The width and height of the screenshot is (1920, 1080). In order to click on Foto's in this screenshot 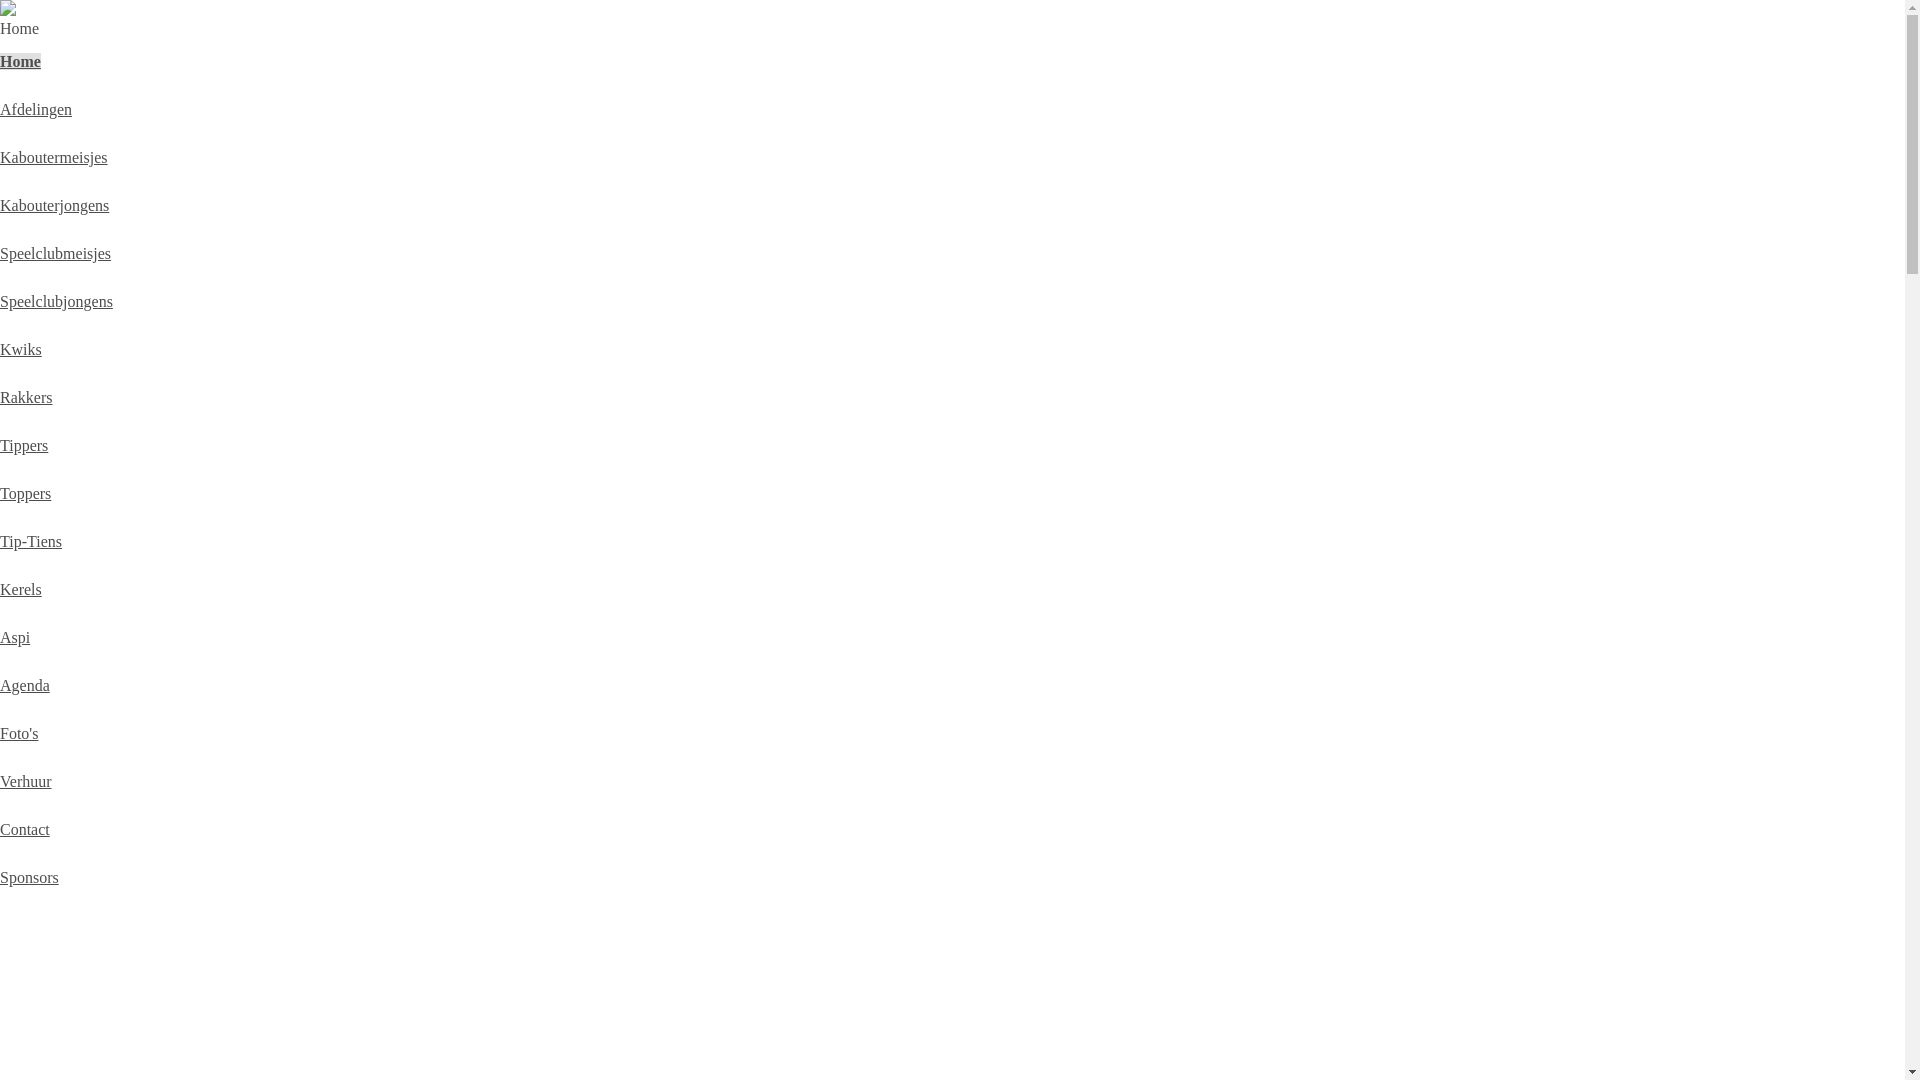, I will do `click(19, 734)`.